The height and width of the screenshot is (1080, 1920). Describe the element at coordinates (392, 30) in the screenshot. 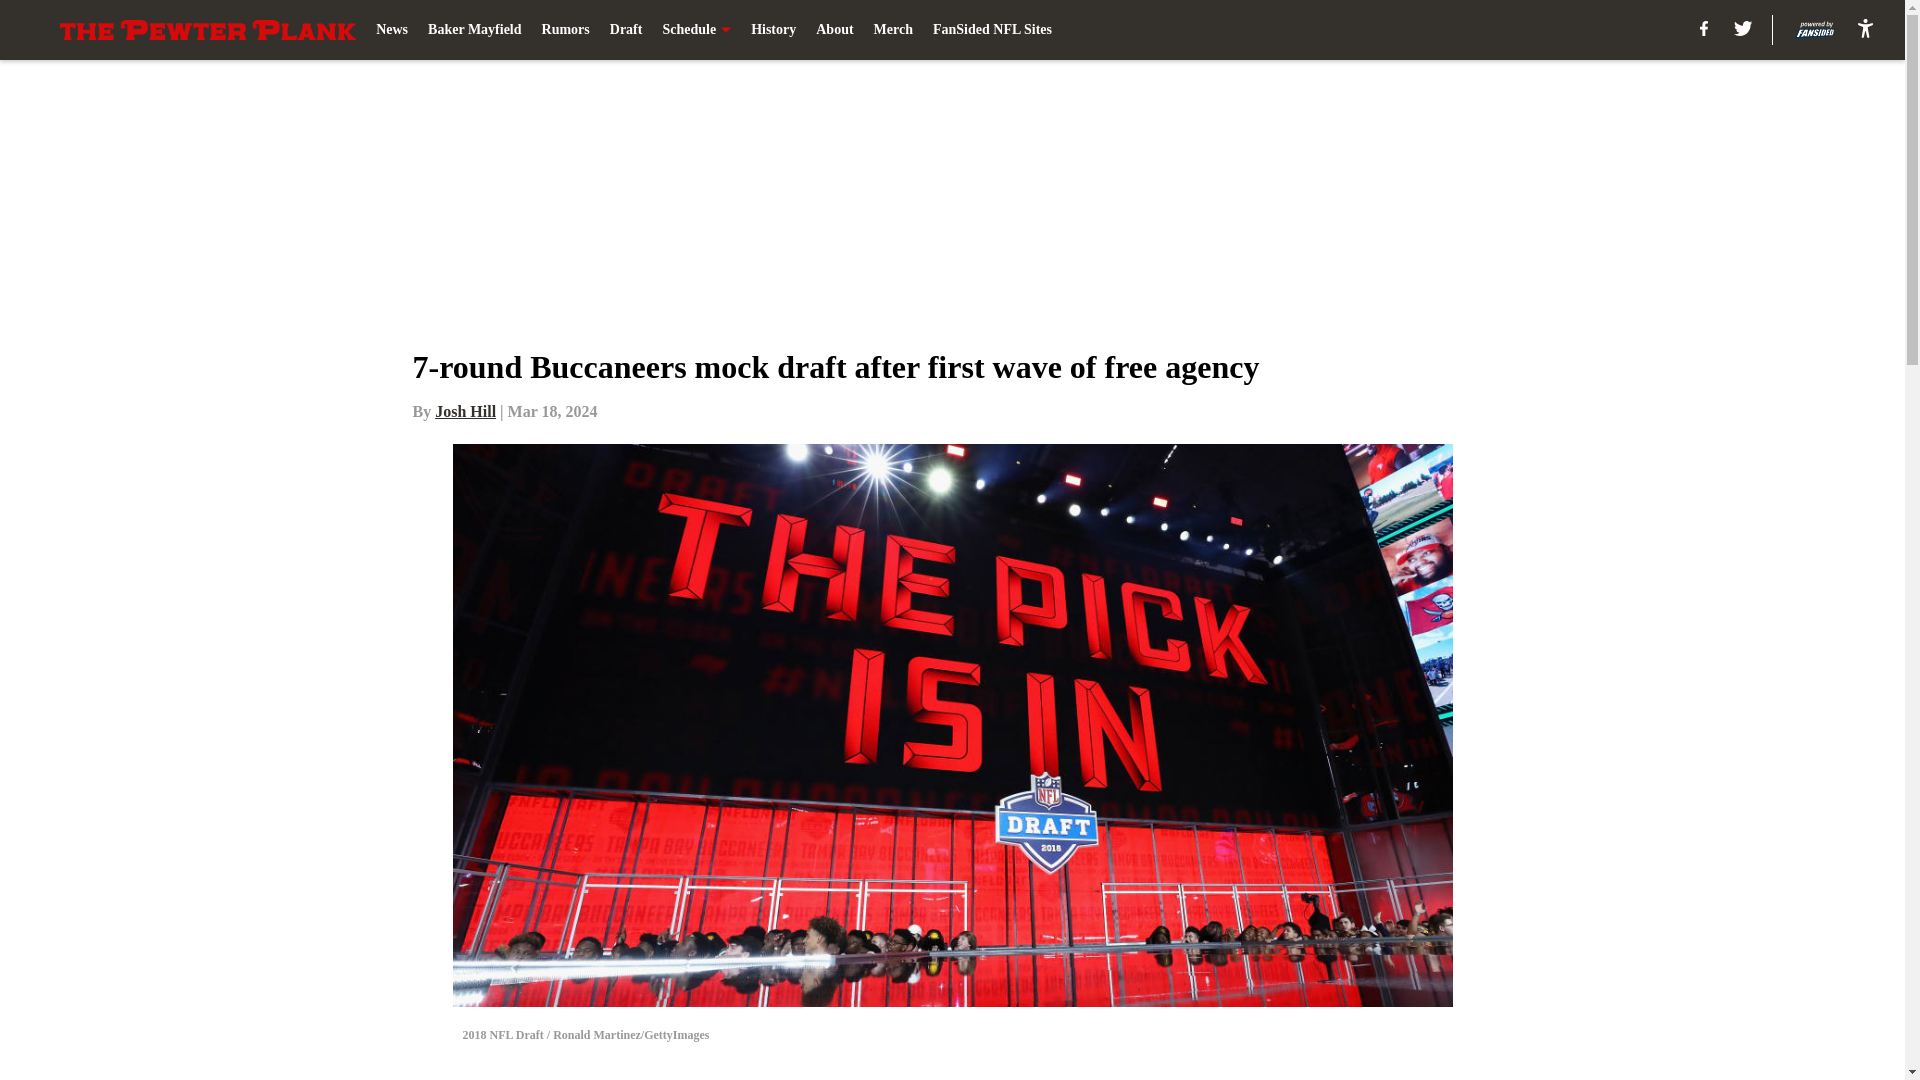

I see `News` at that location.